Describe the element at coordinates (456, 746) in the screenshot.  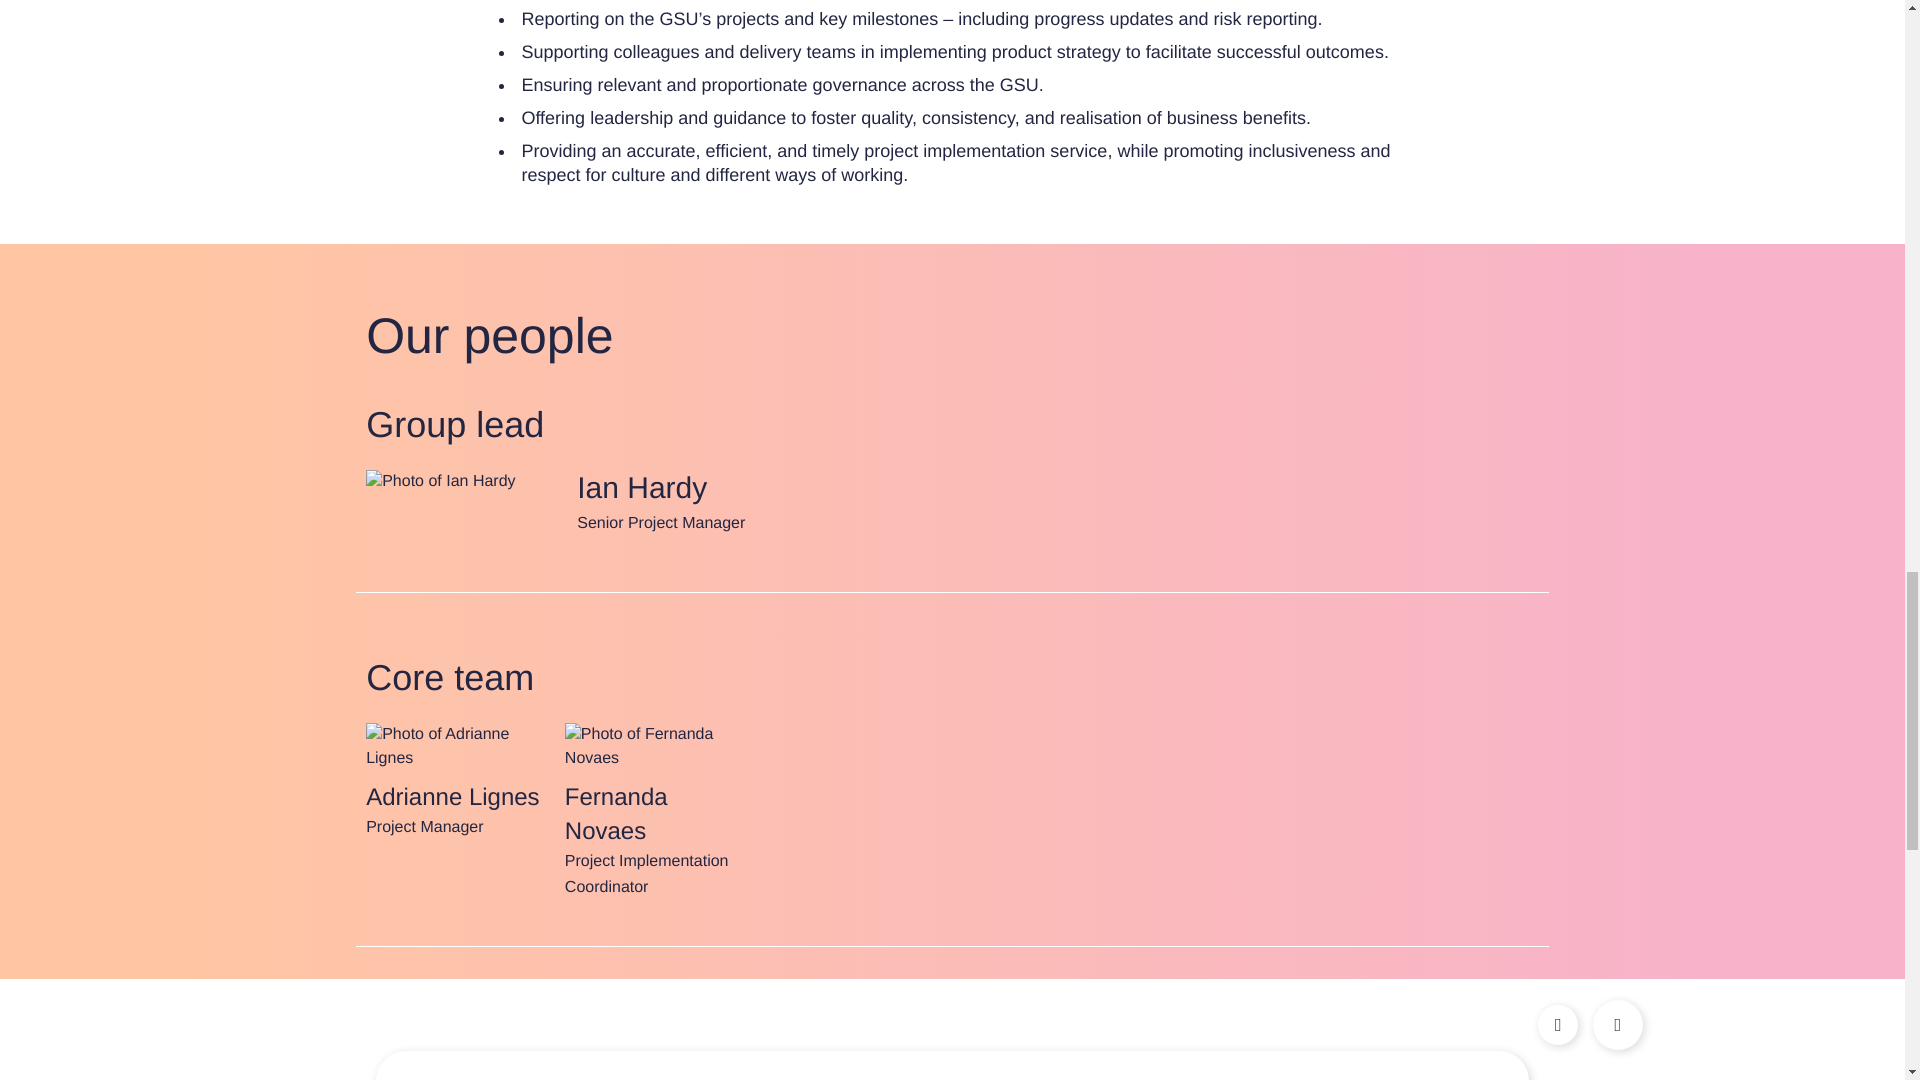
I see `Adrianne Lignes` at that location.